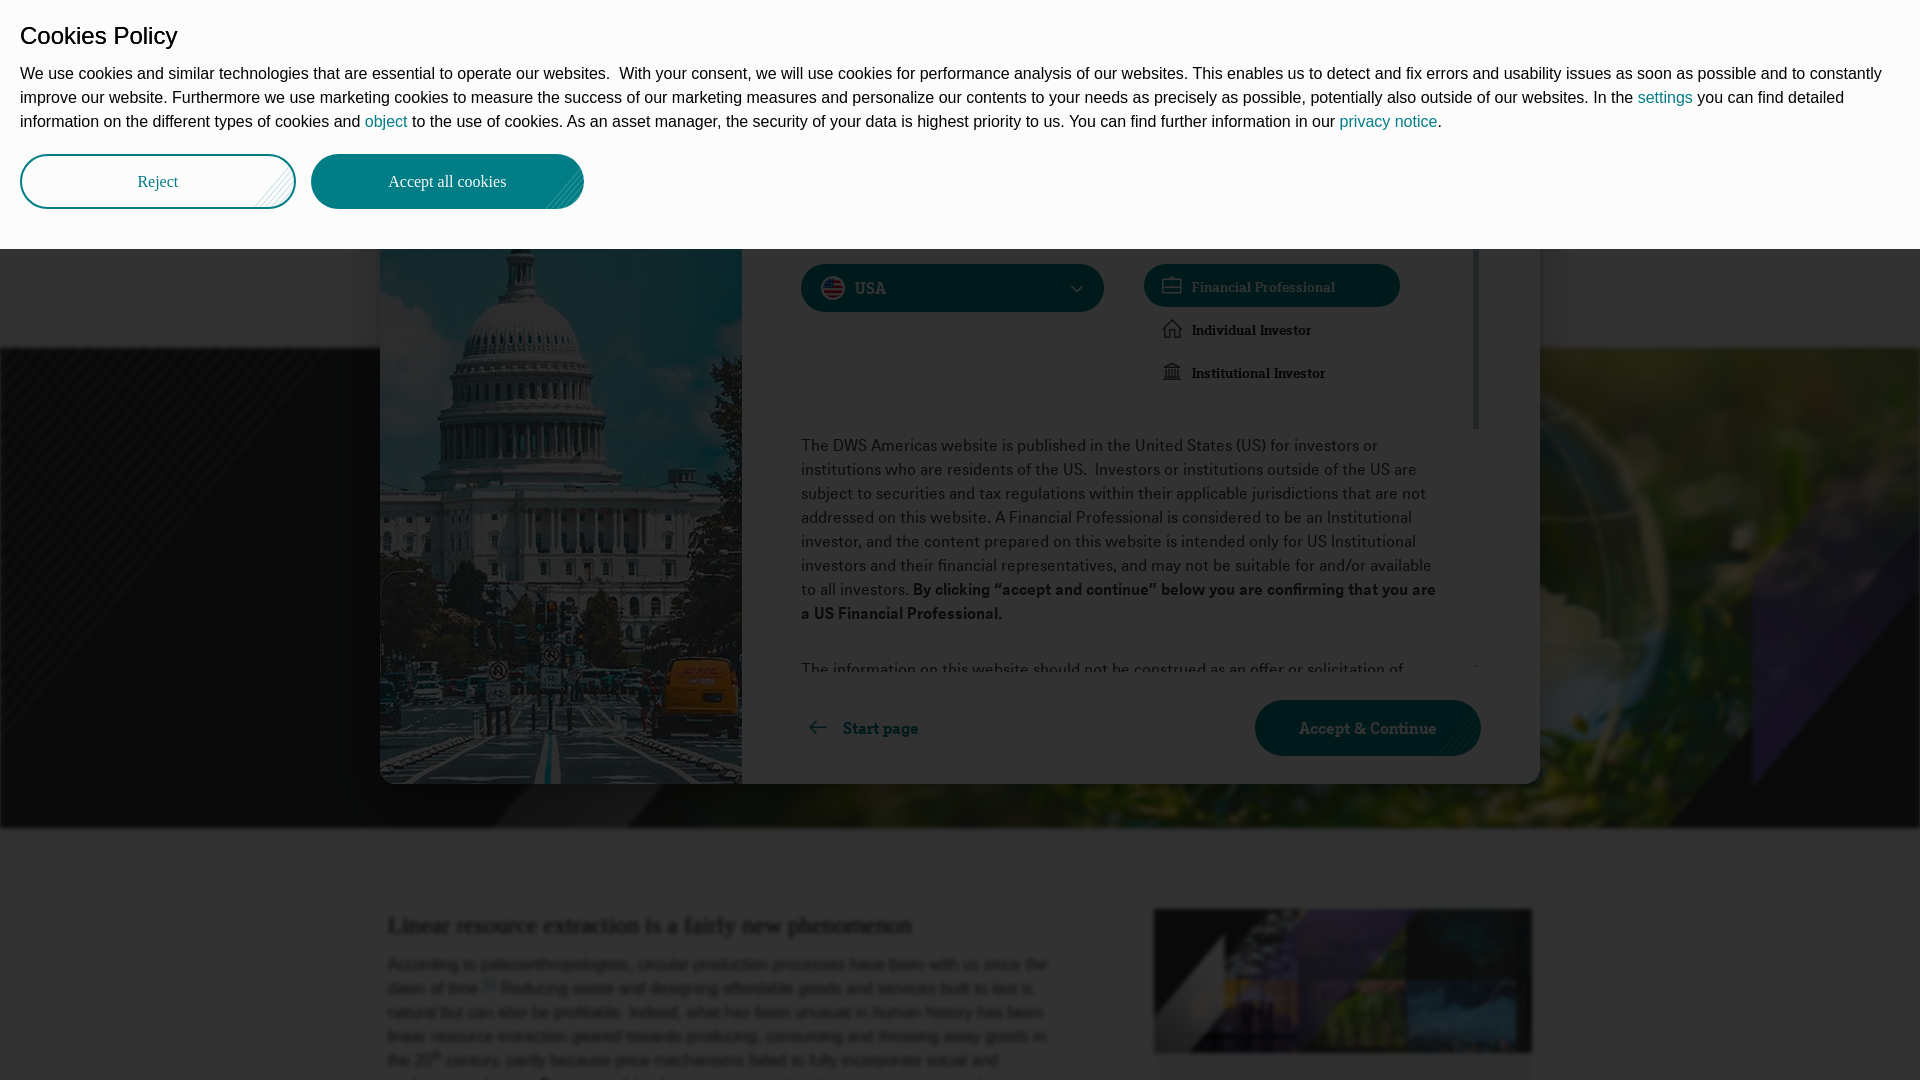  What do you see at coordinates (1529, 120) in the screenshot?
I see `Print` at bounding box center [1529, 120].